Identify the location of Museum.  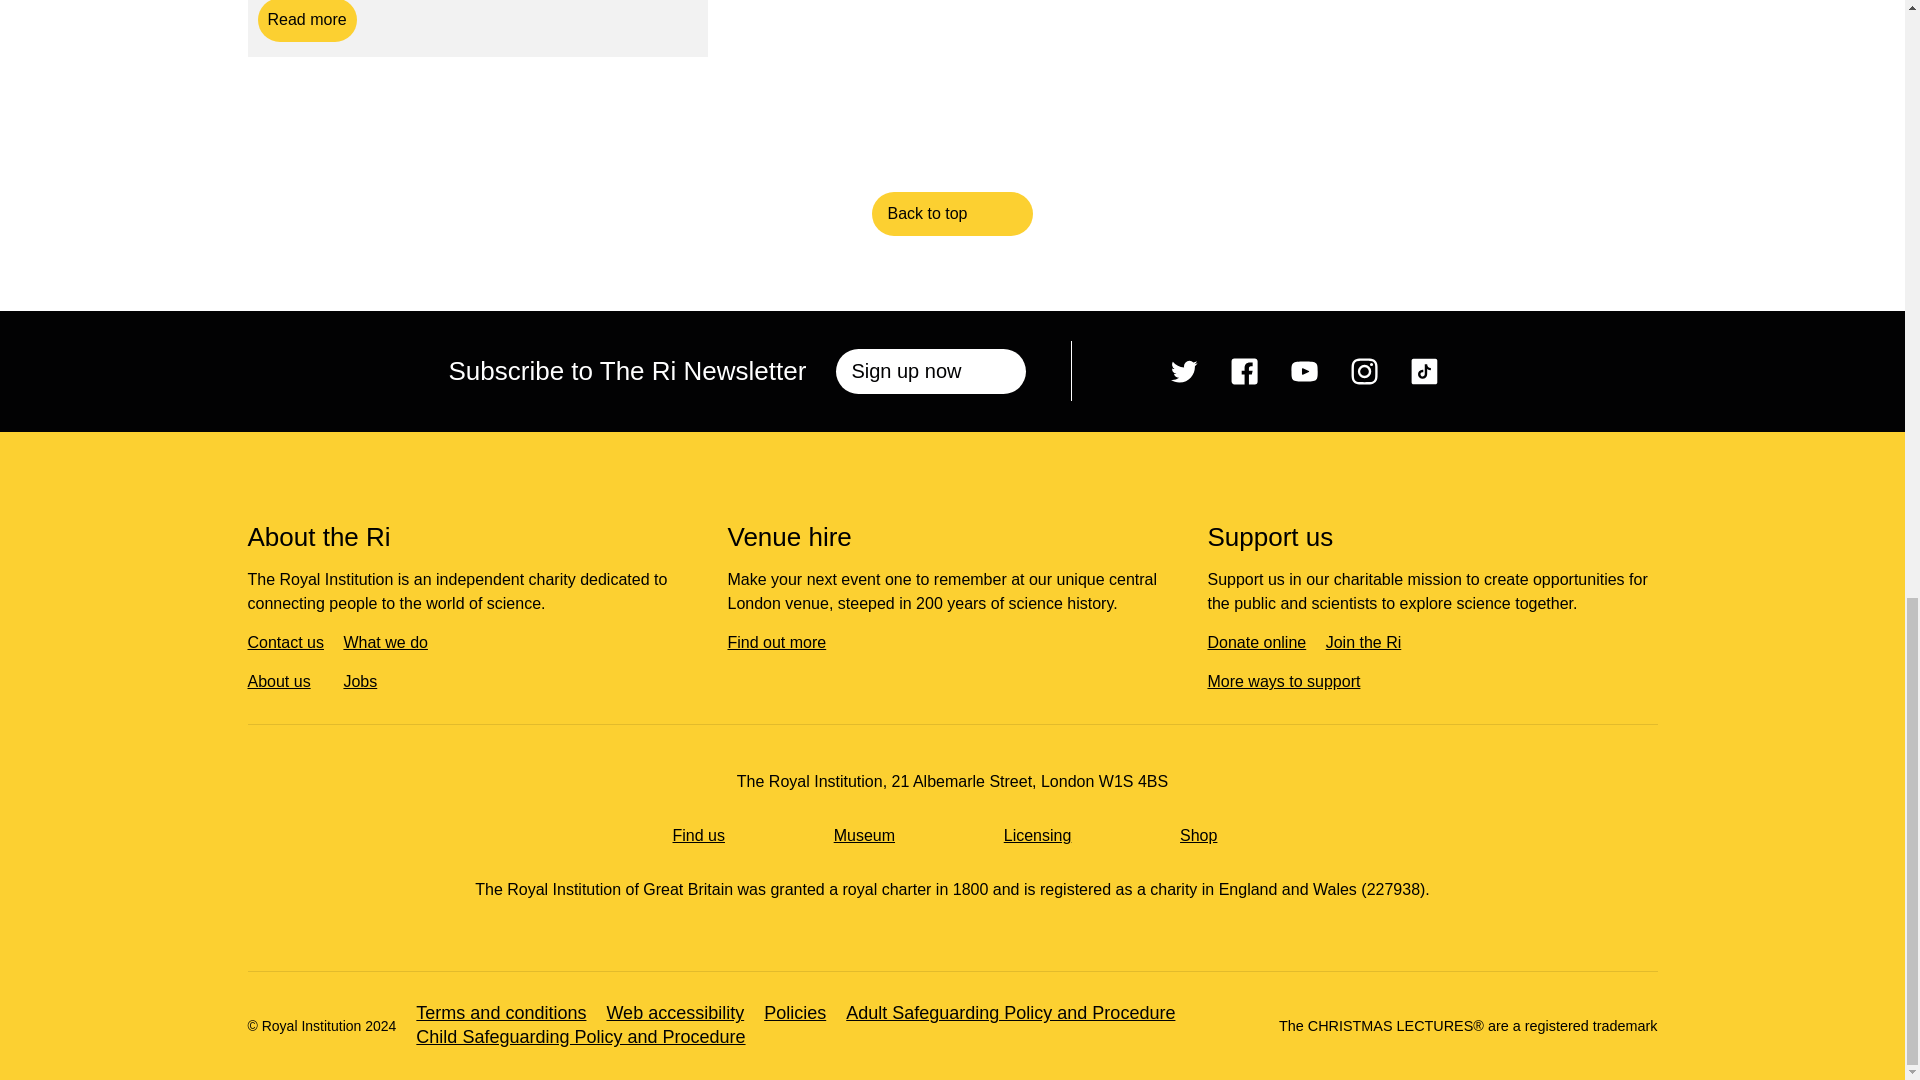
(872, 835).